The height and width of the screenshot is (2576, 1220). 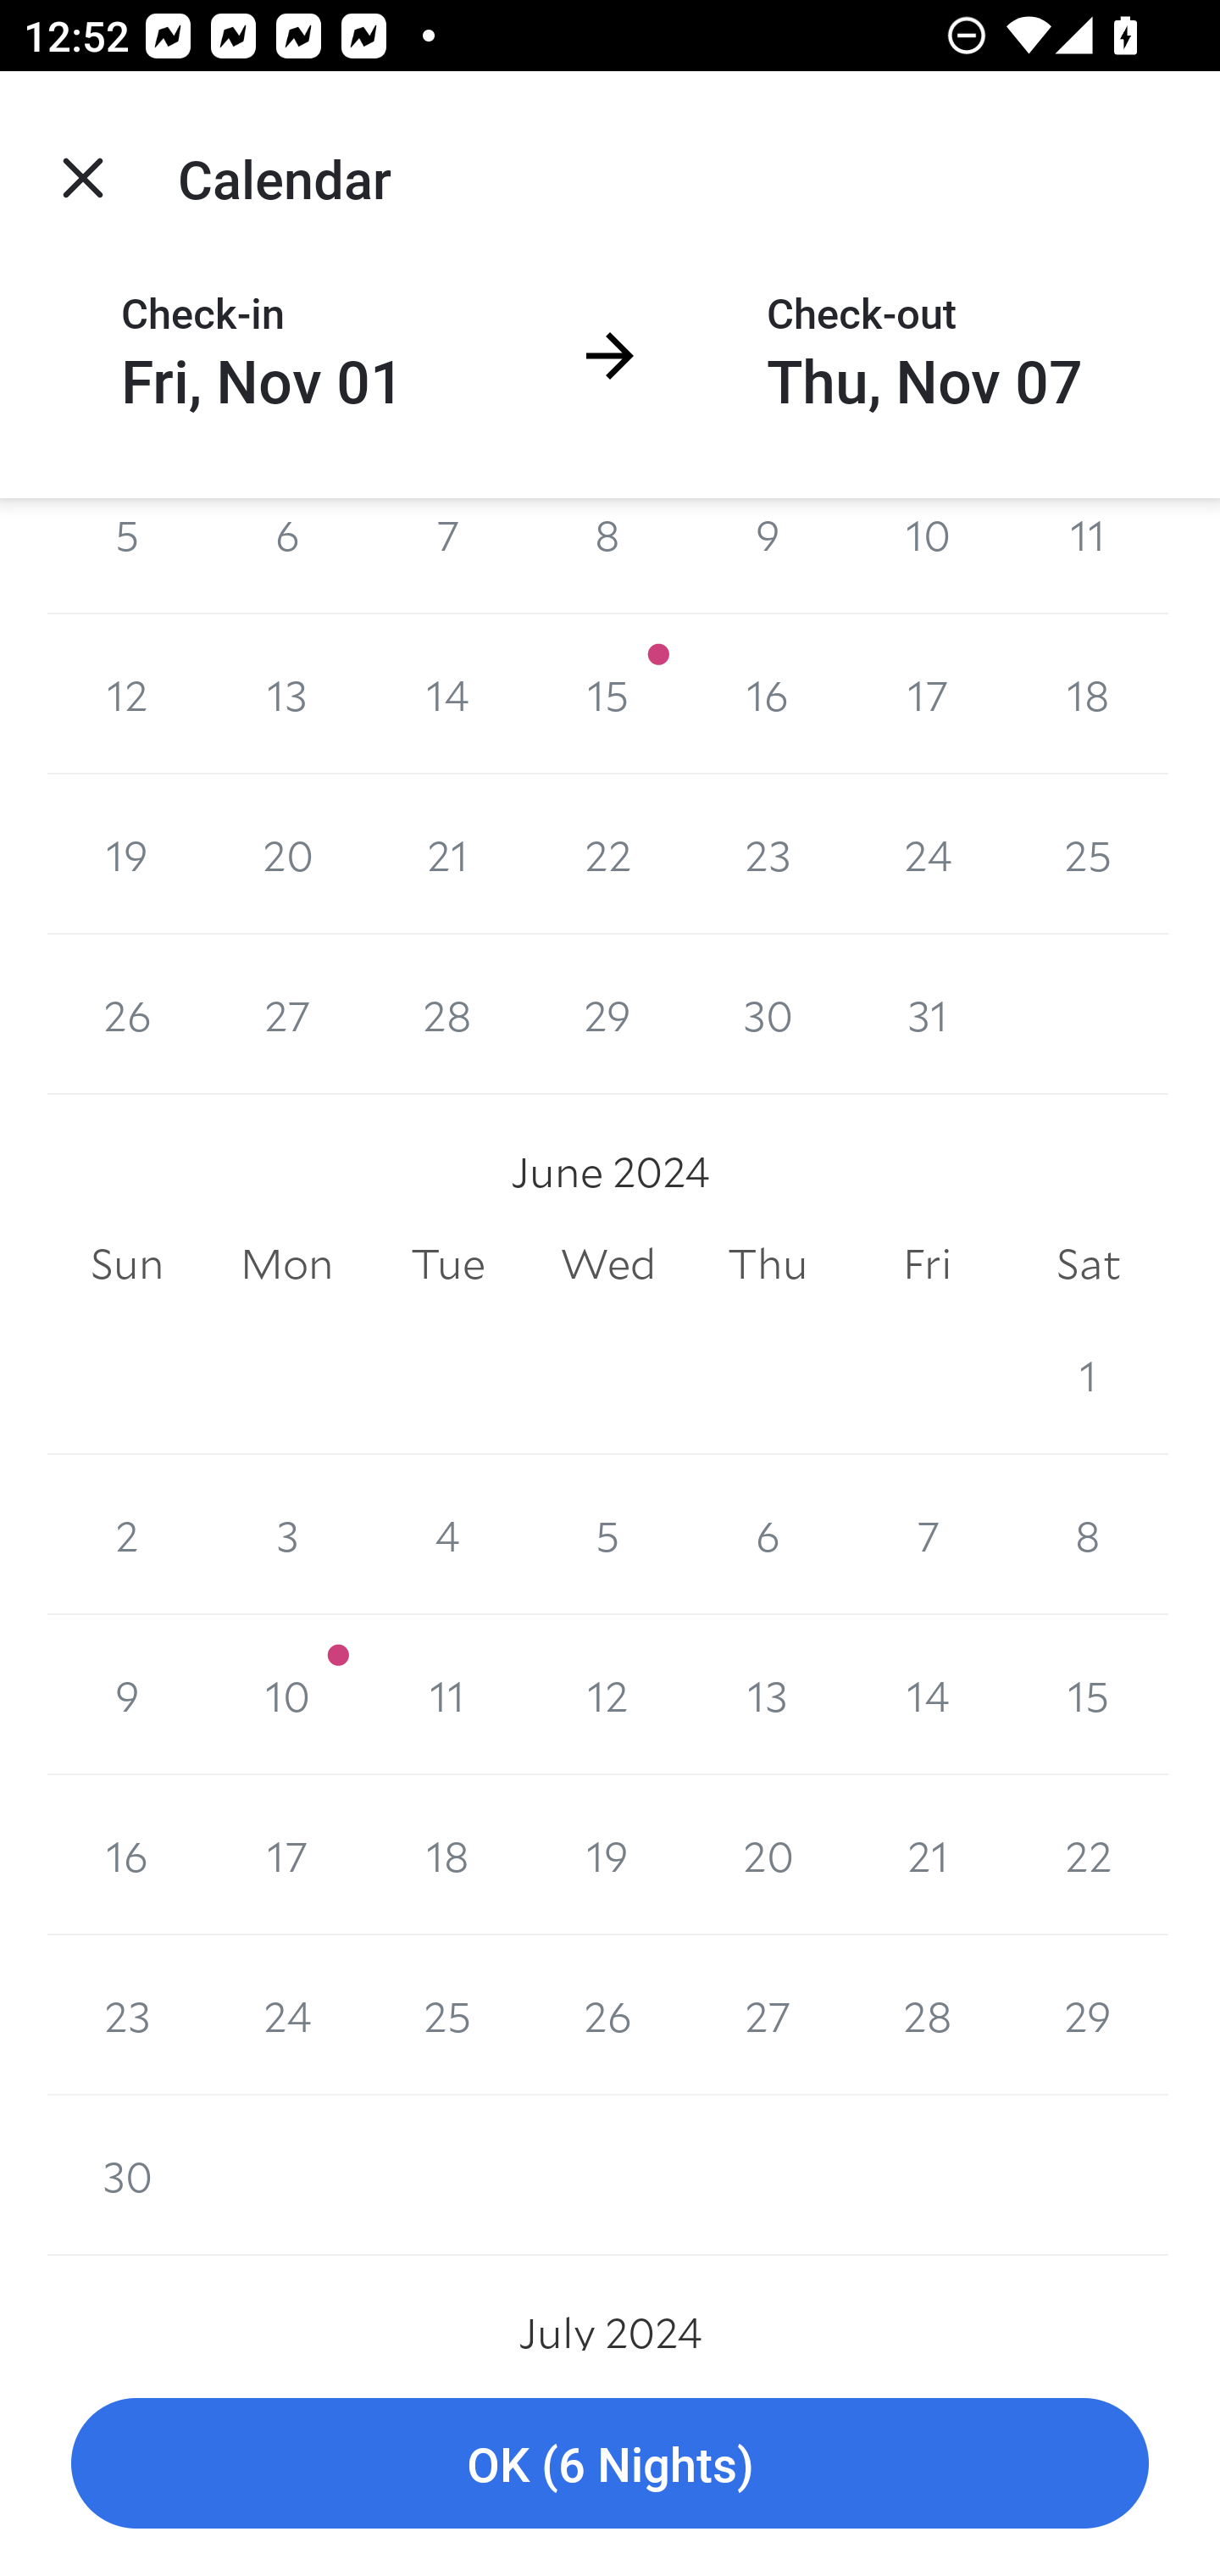 I want to click on 24 24 June 2024, so click(x=286, y=2014).